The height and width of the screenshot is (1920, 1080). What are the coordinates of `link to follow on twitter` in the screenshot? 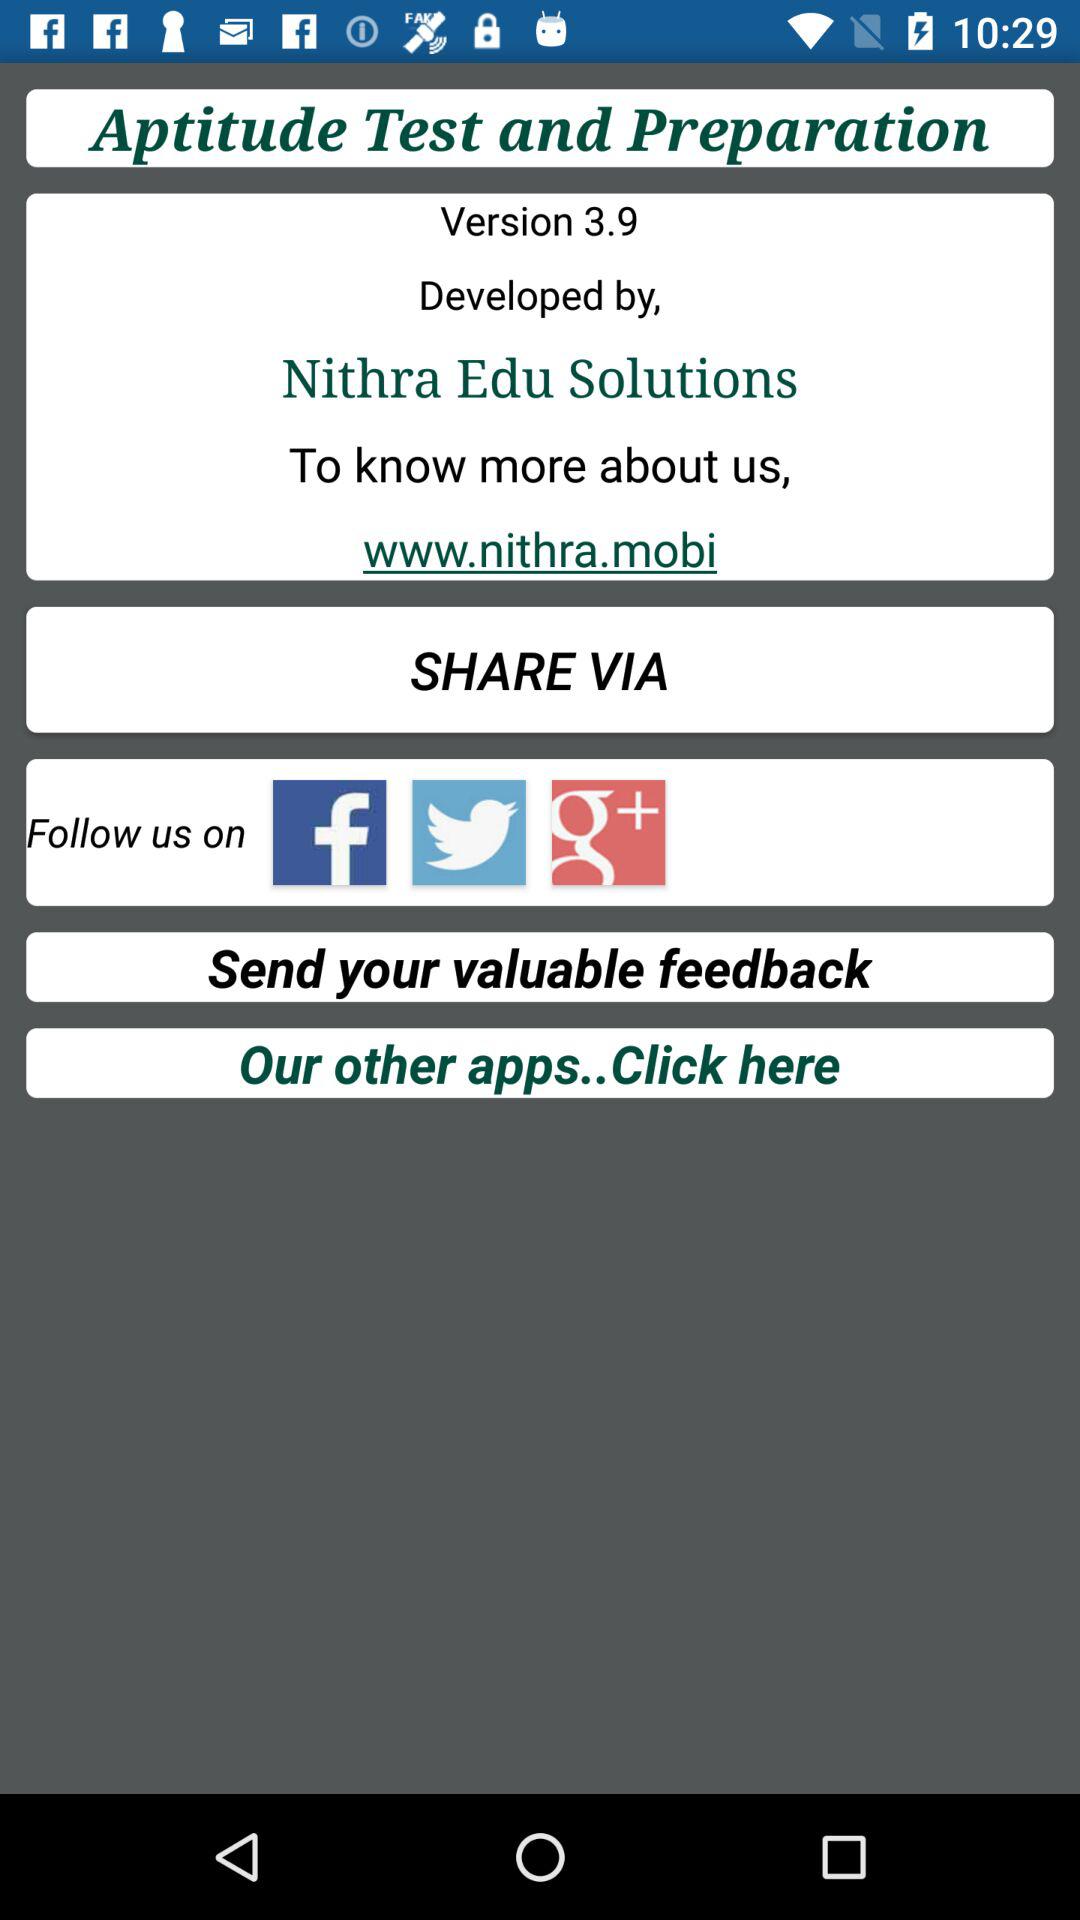 It's located at (468, 832).